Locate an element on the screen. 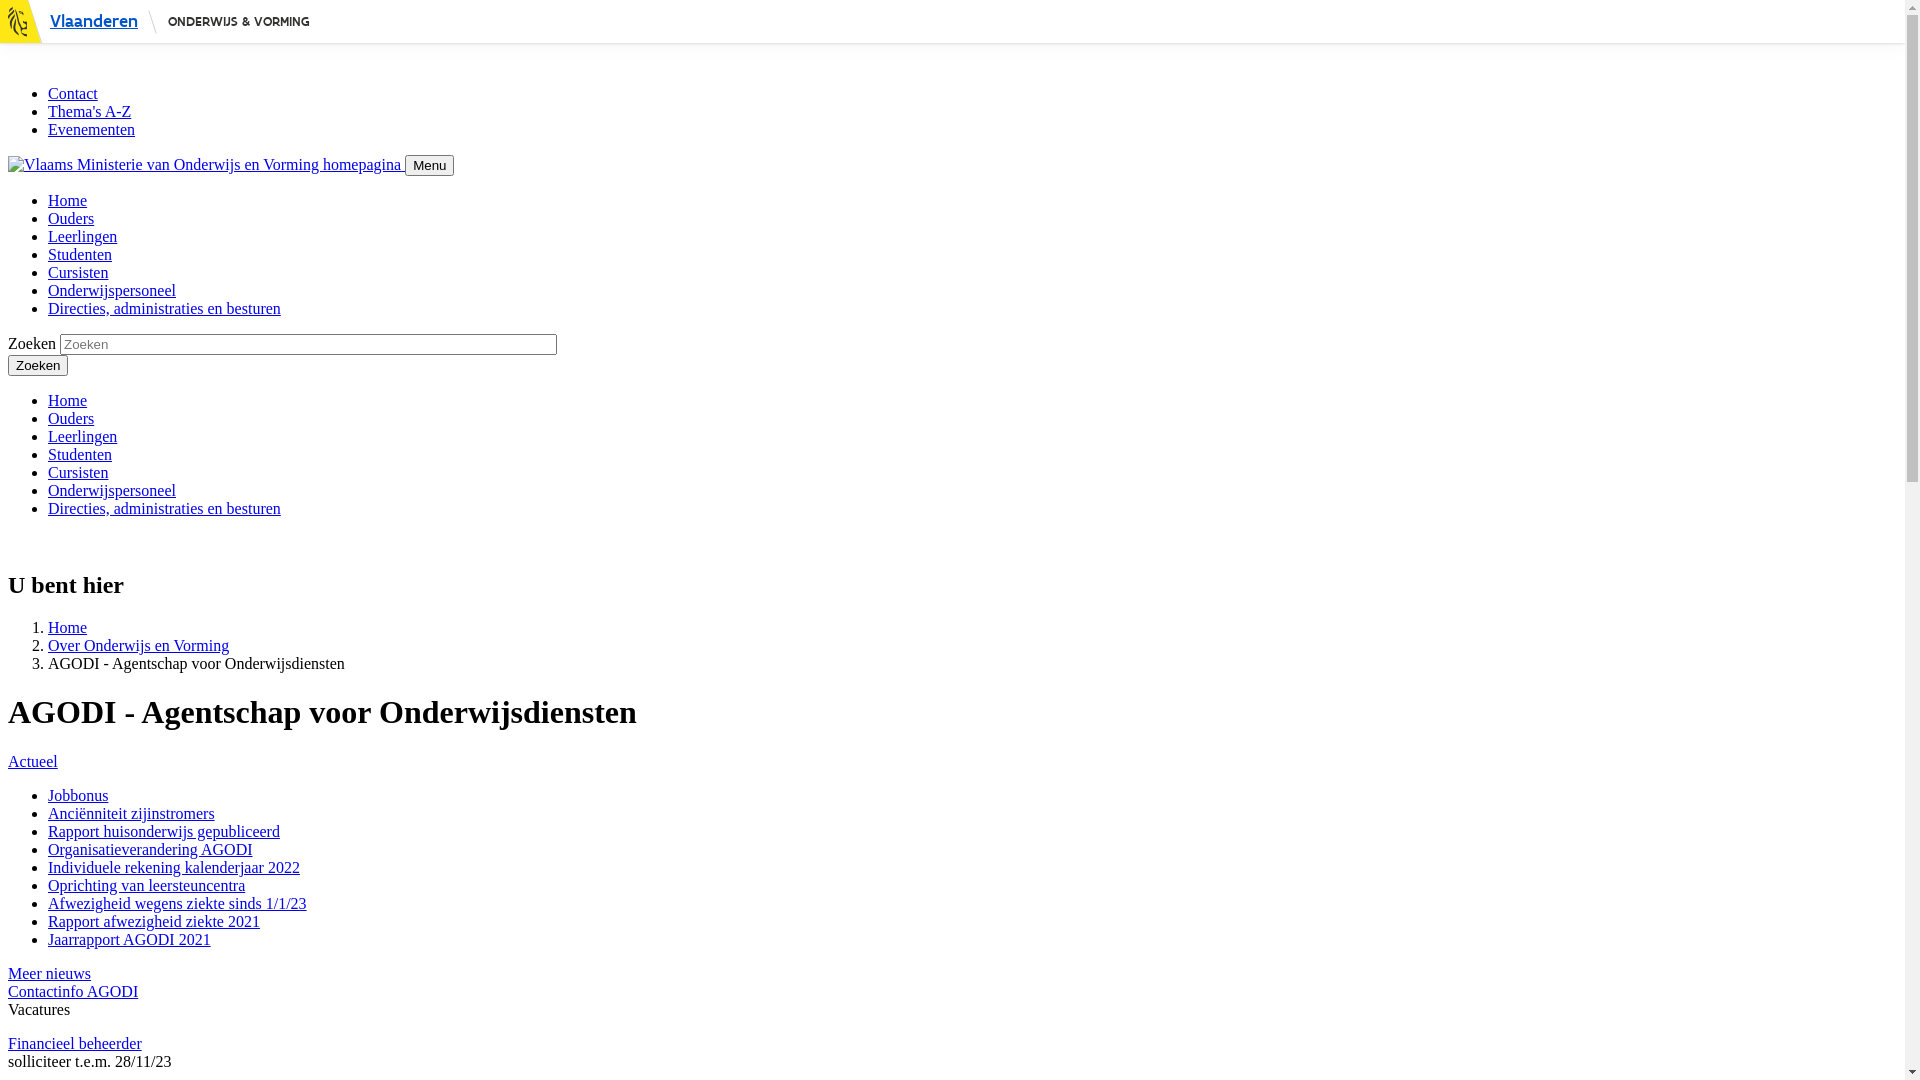 This screenshot has width=1920, height=1080. Ouders is located at coordinates (71, 218).